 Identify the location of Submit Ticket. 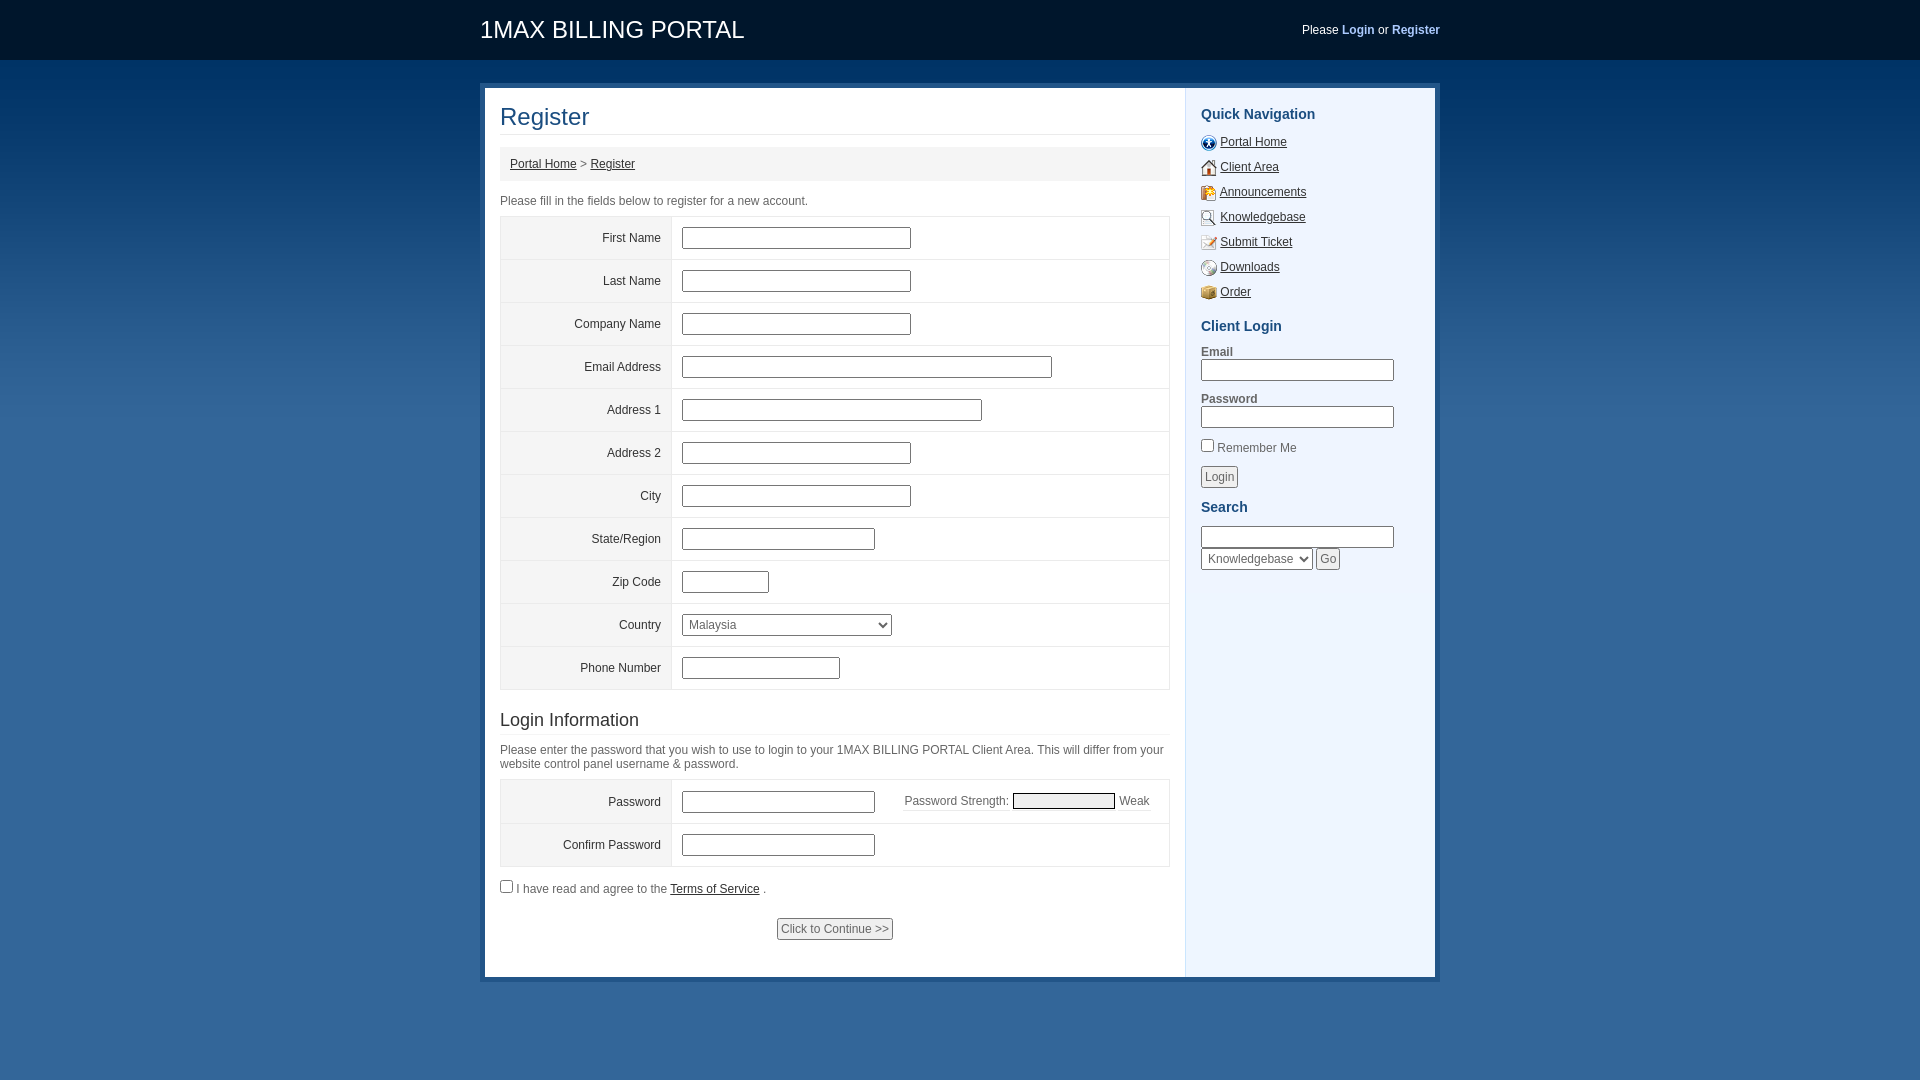
(1209, 242).